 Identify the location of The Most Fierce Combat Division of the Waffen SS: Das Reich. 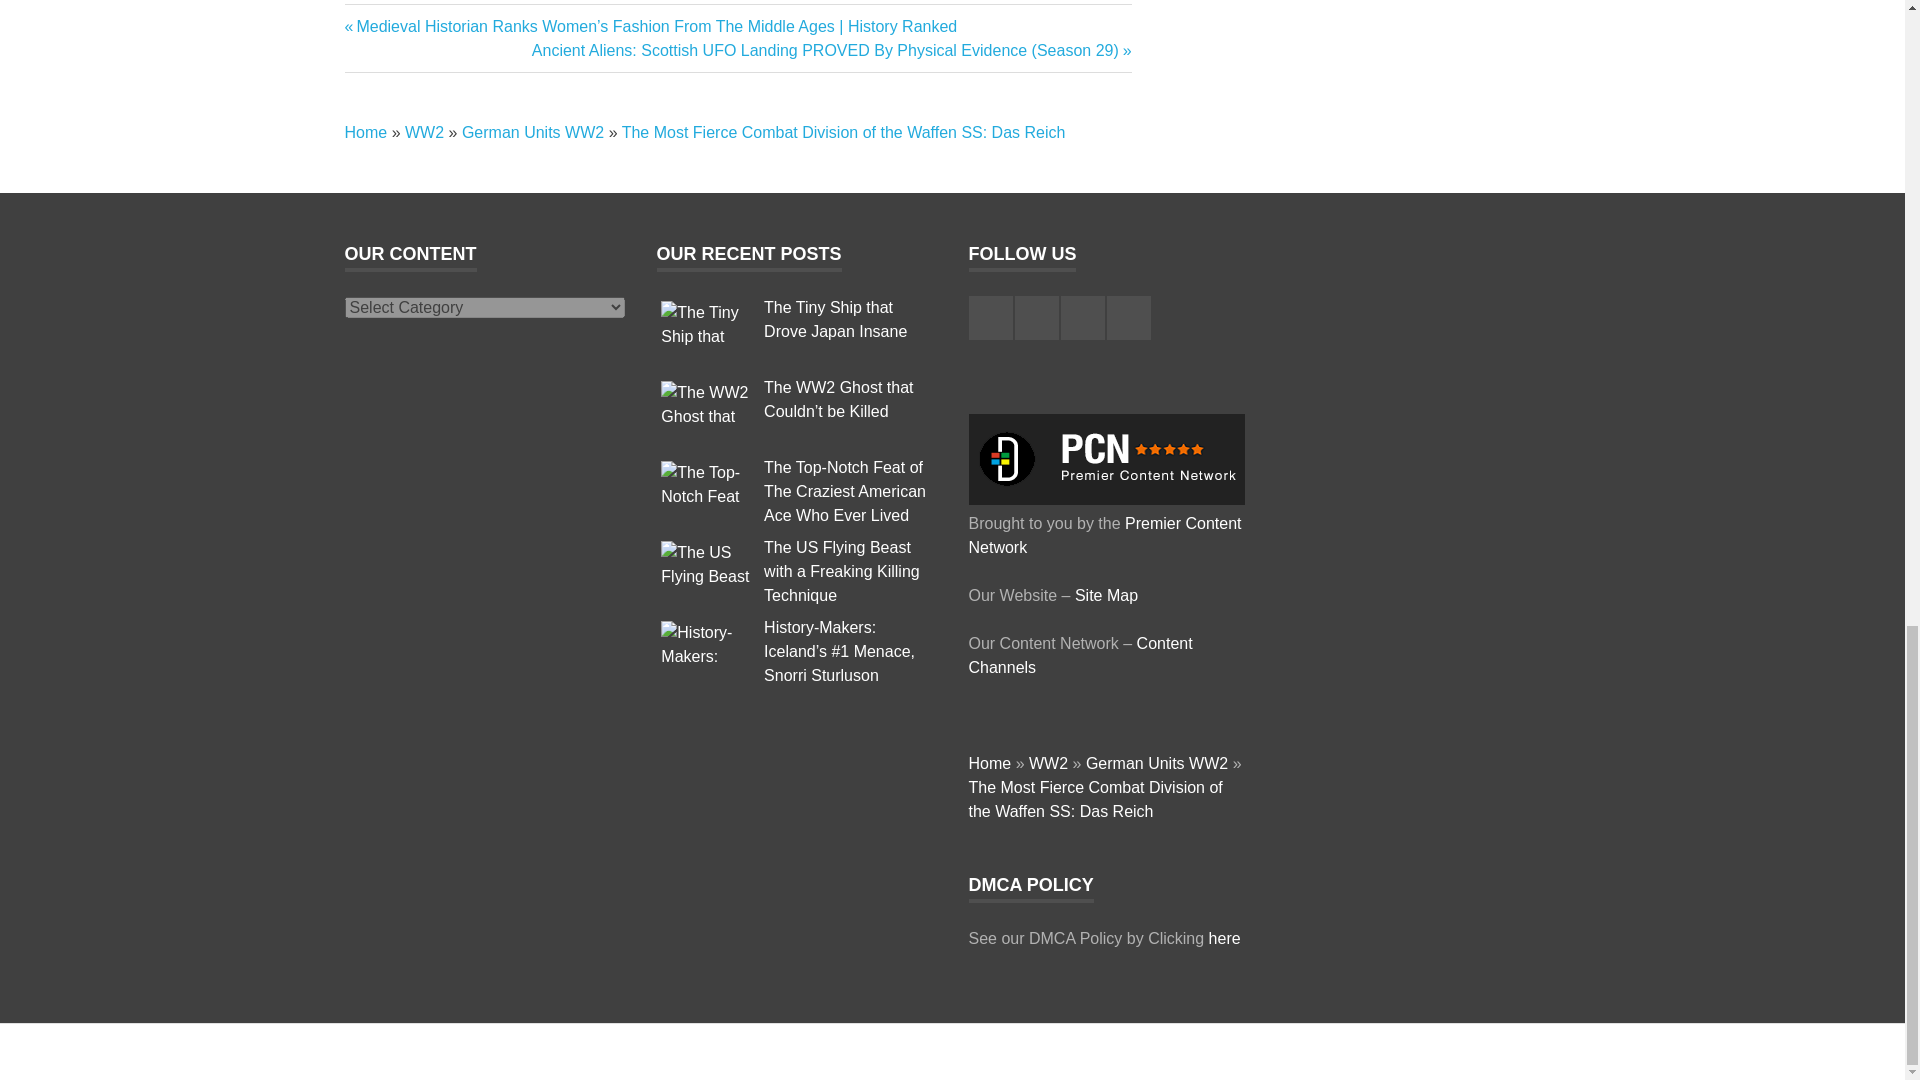
(844, 132).